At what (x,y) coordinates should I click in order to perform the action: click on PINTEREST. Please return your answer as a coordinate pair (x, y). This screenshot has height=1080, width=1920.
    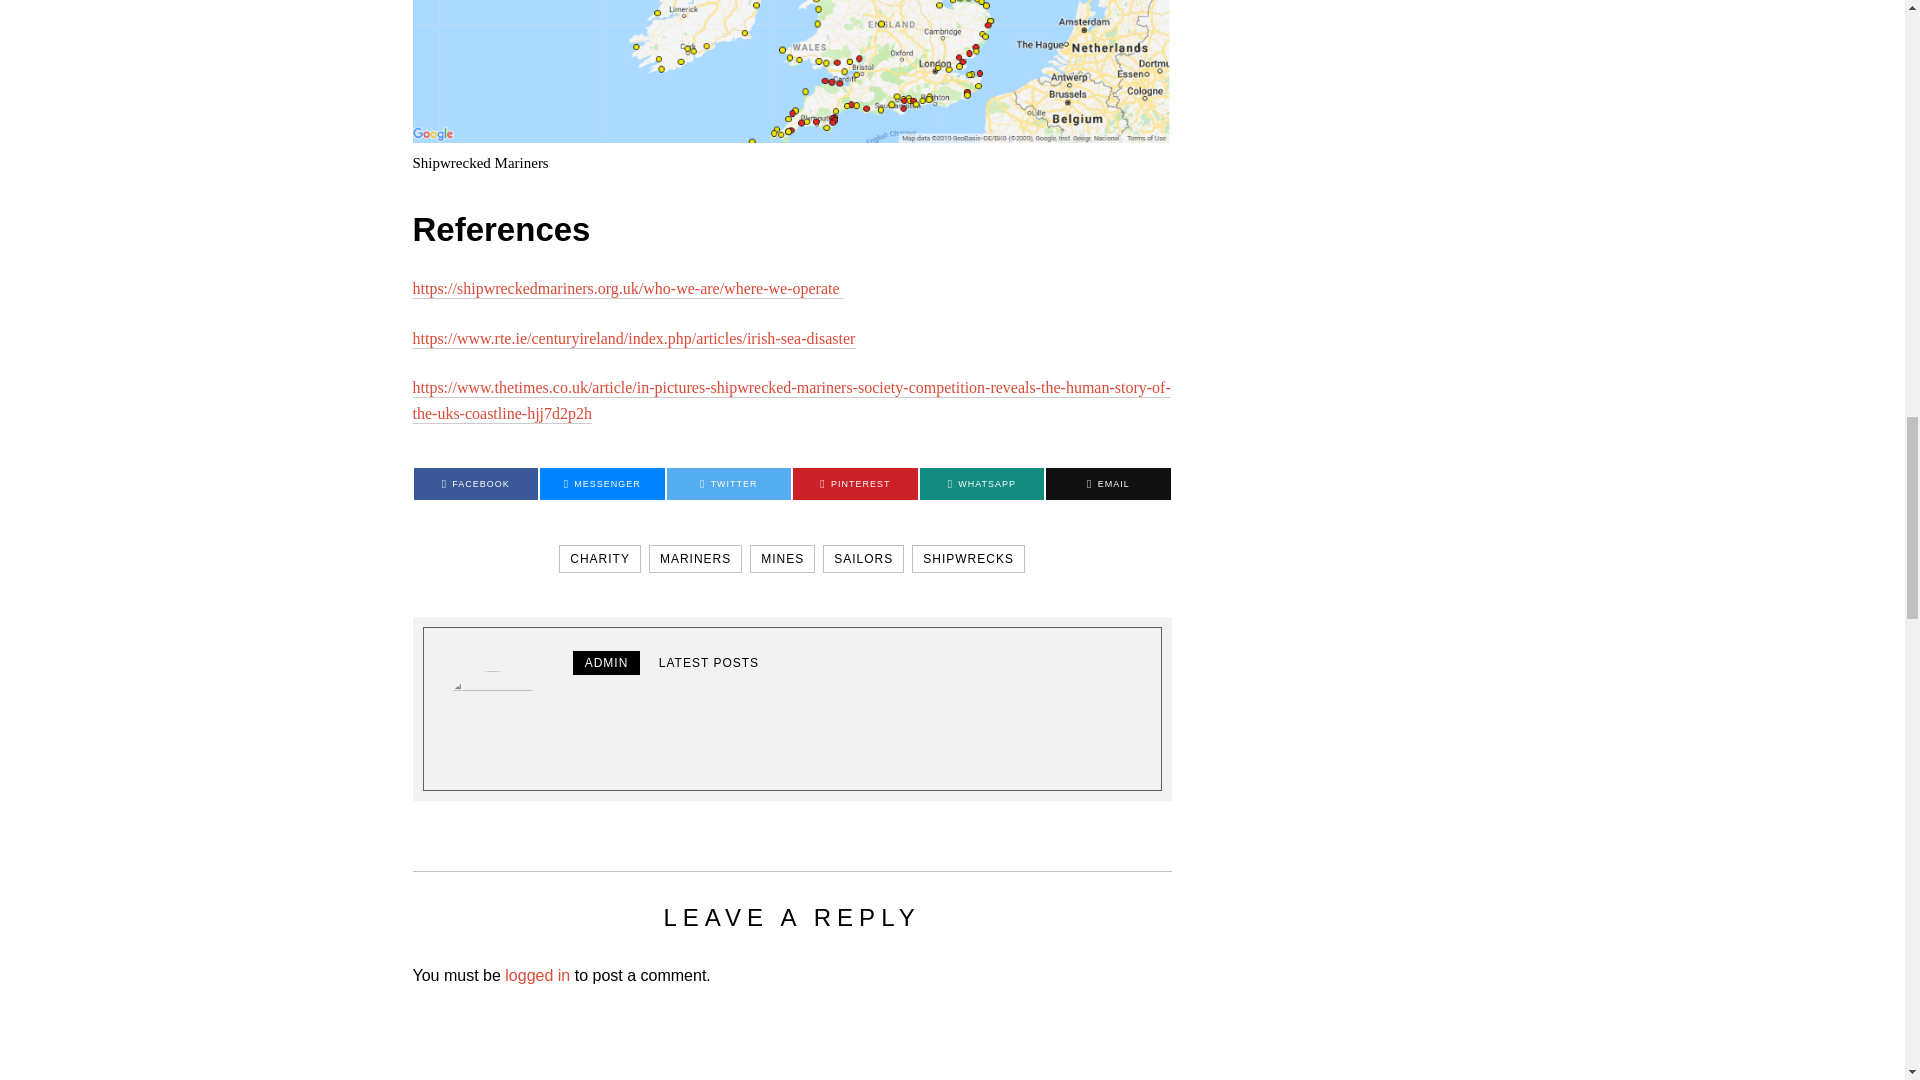
    Looking at the image, I should click on (854, 484).